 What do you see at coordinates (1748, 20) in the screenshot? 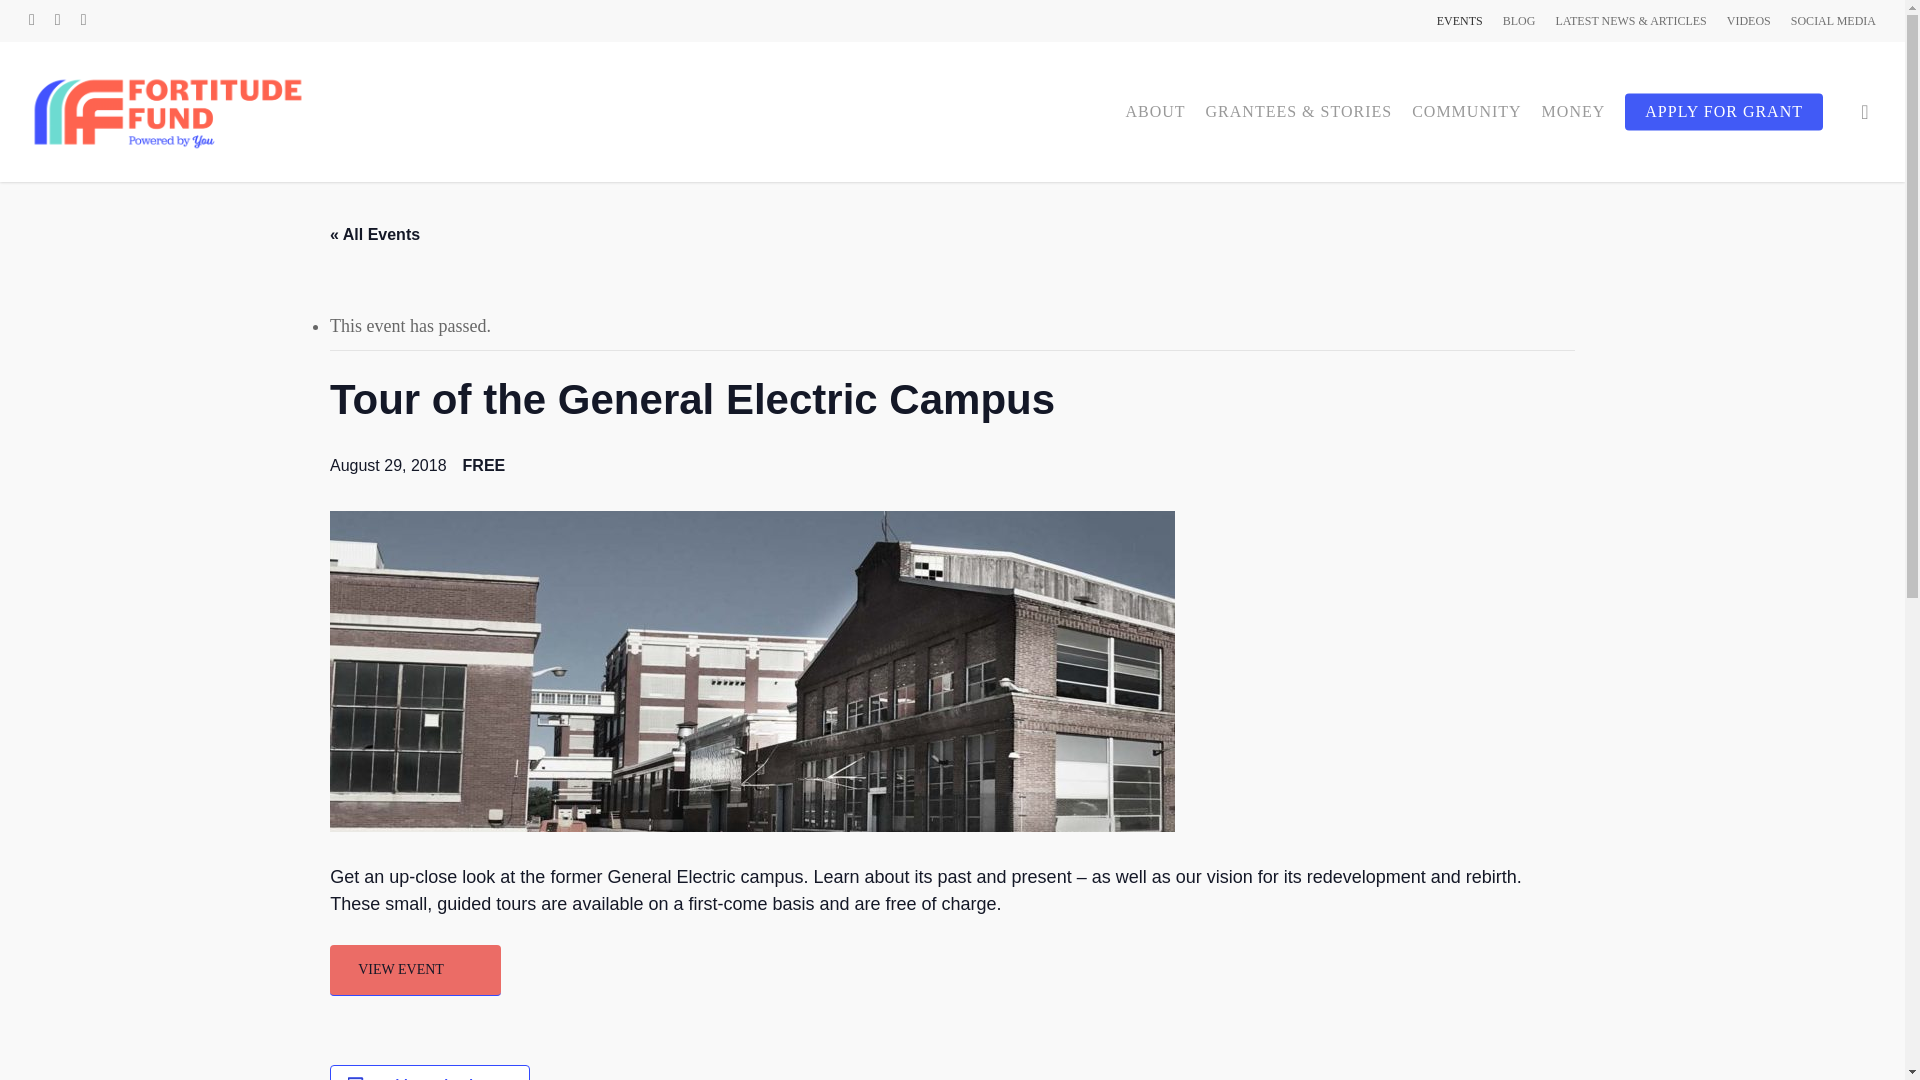
I see `VIDEOS` at bounding box center [1748, 20].